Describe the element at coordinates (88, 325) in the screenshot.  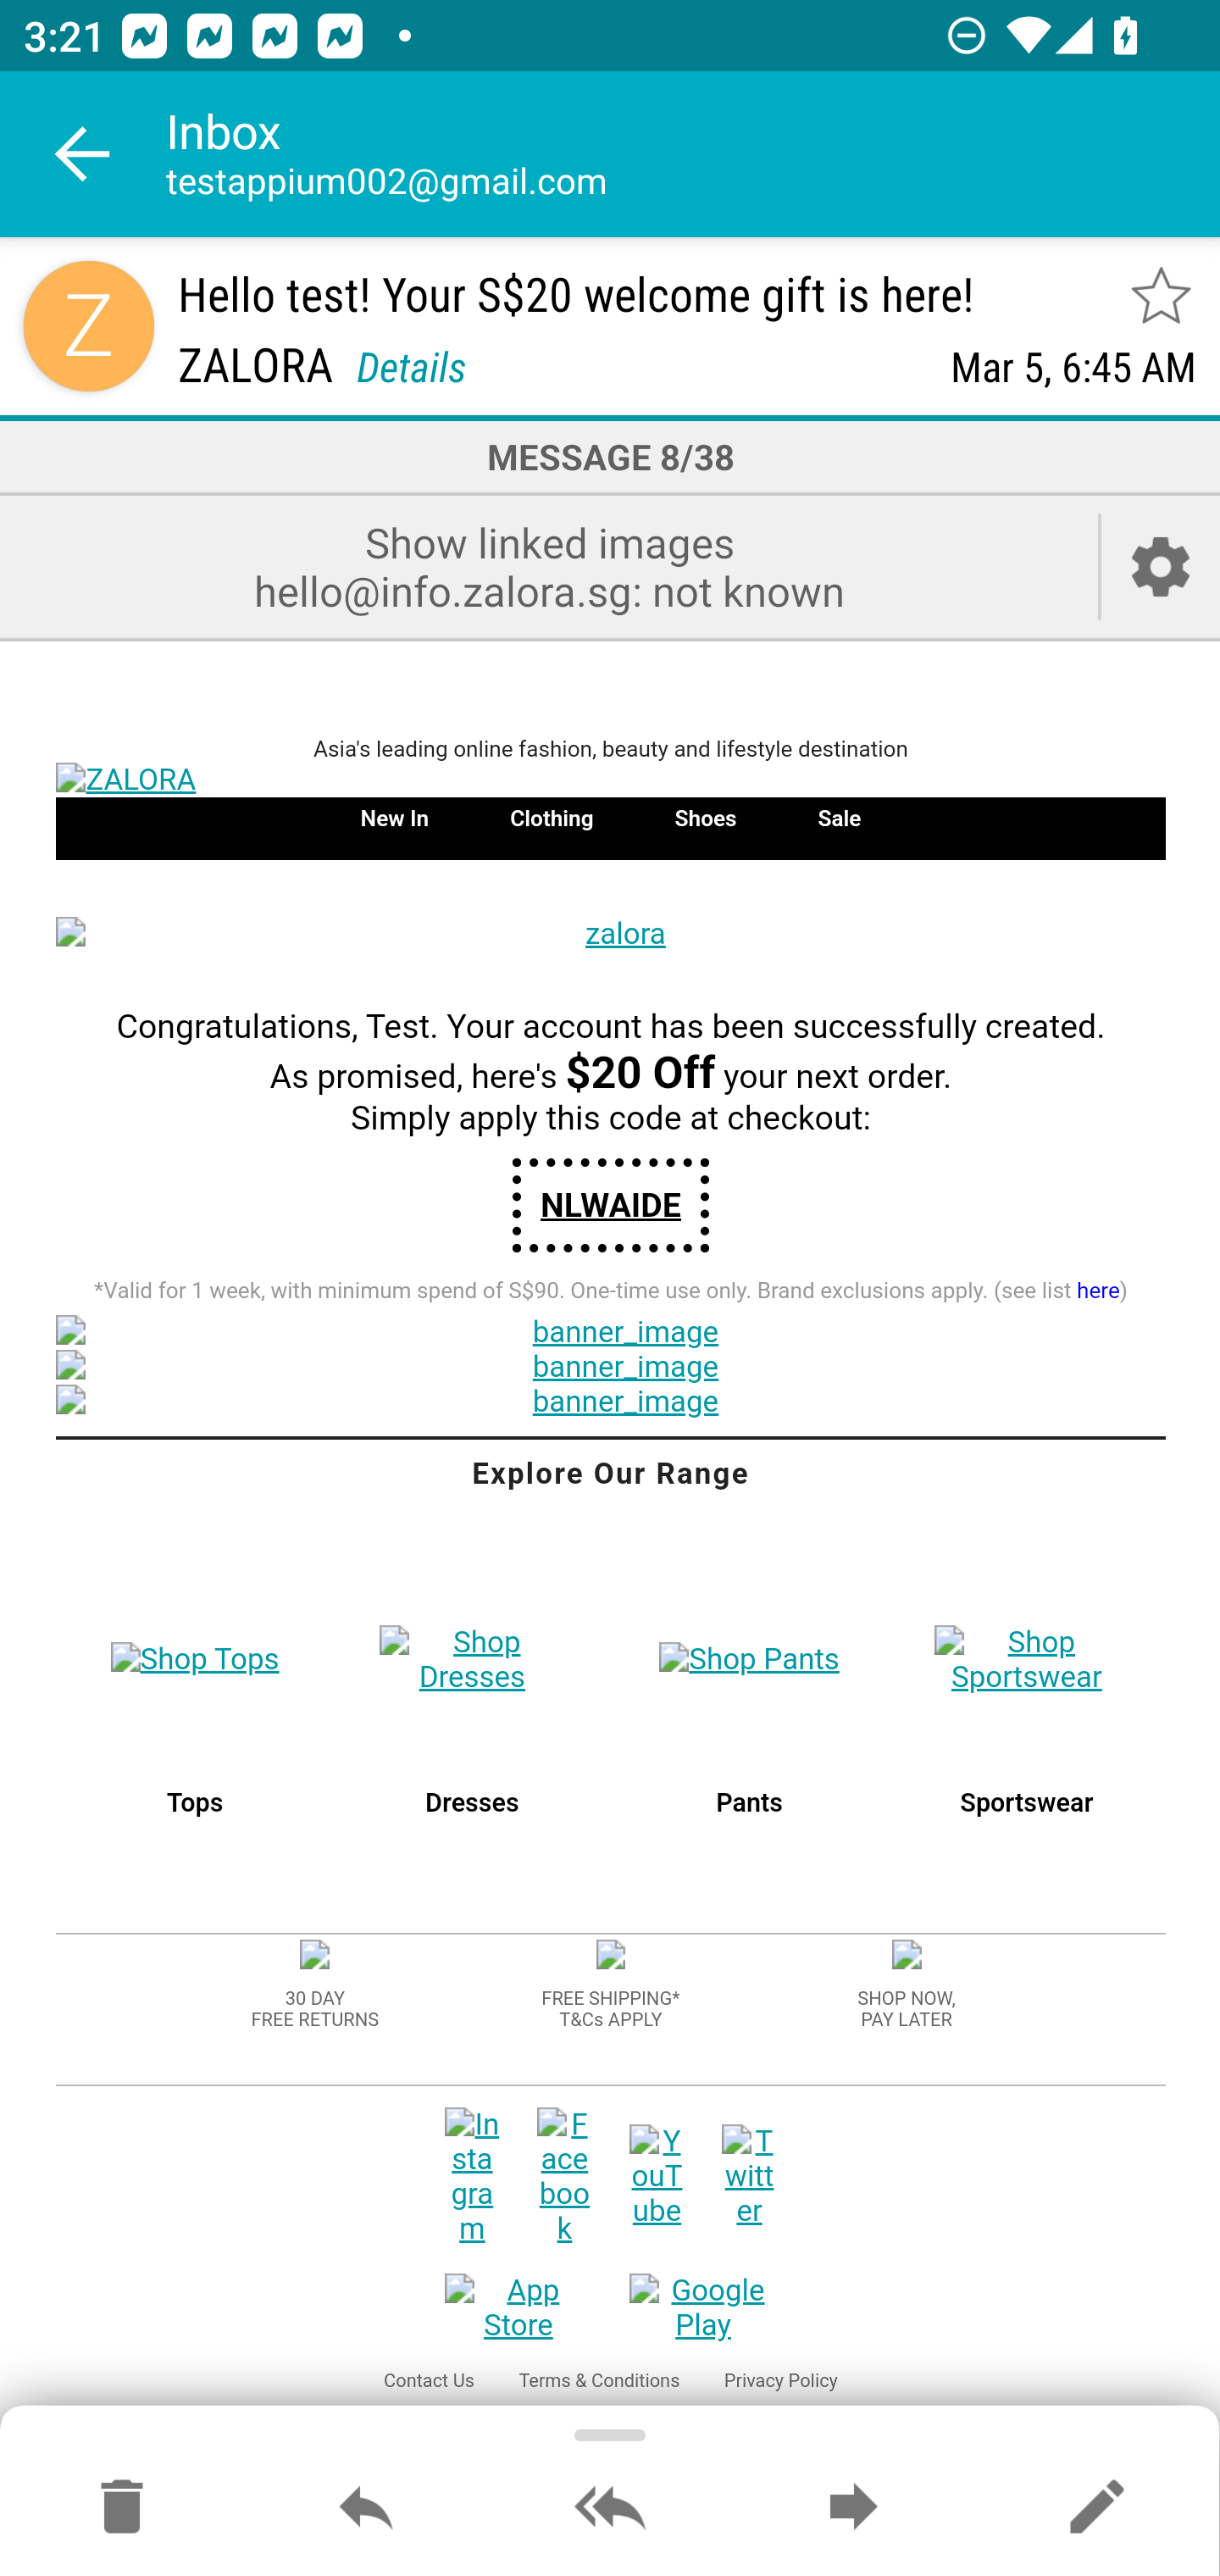
I see `Sender contact button` at that location.